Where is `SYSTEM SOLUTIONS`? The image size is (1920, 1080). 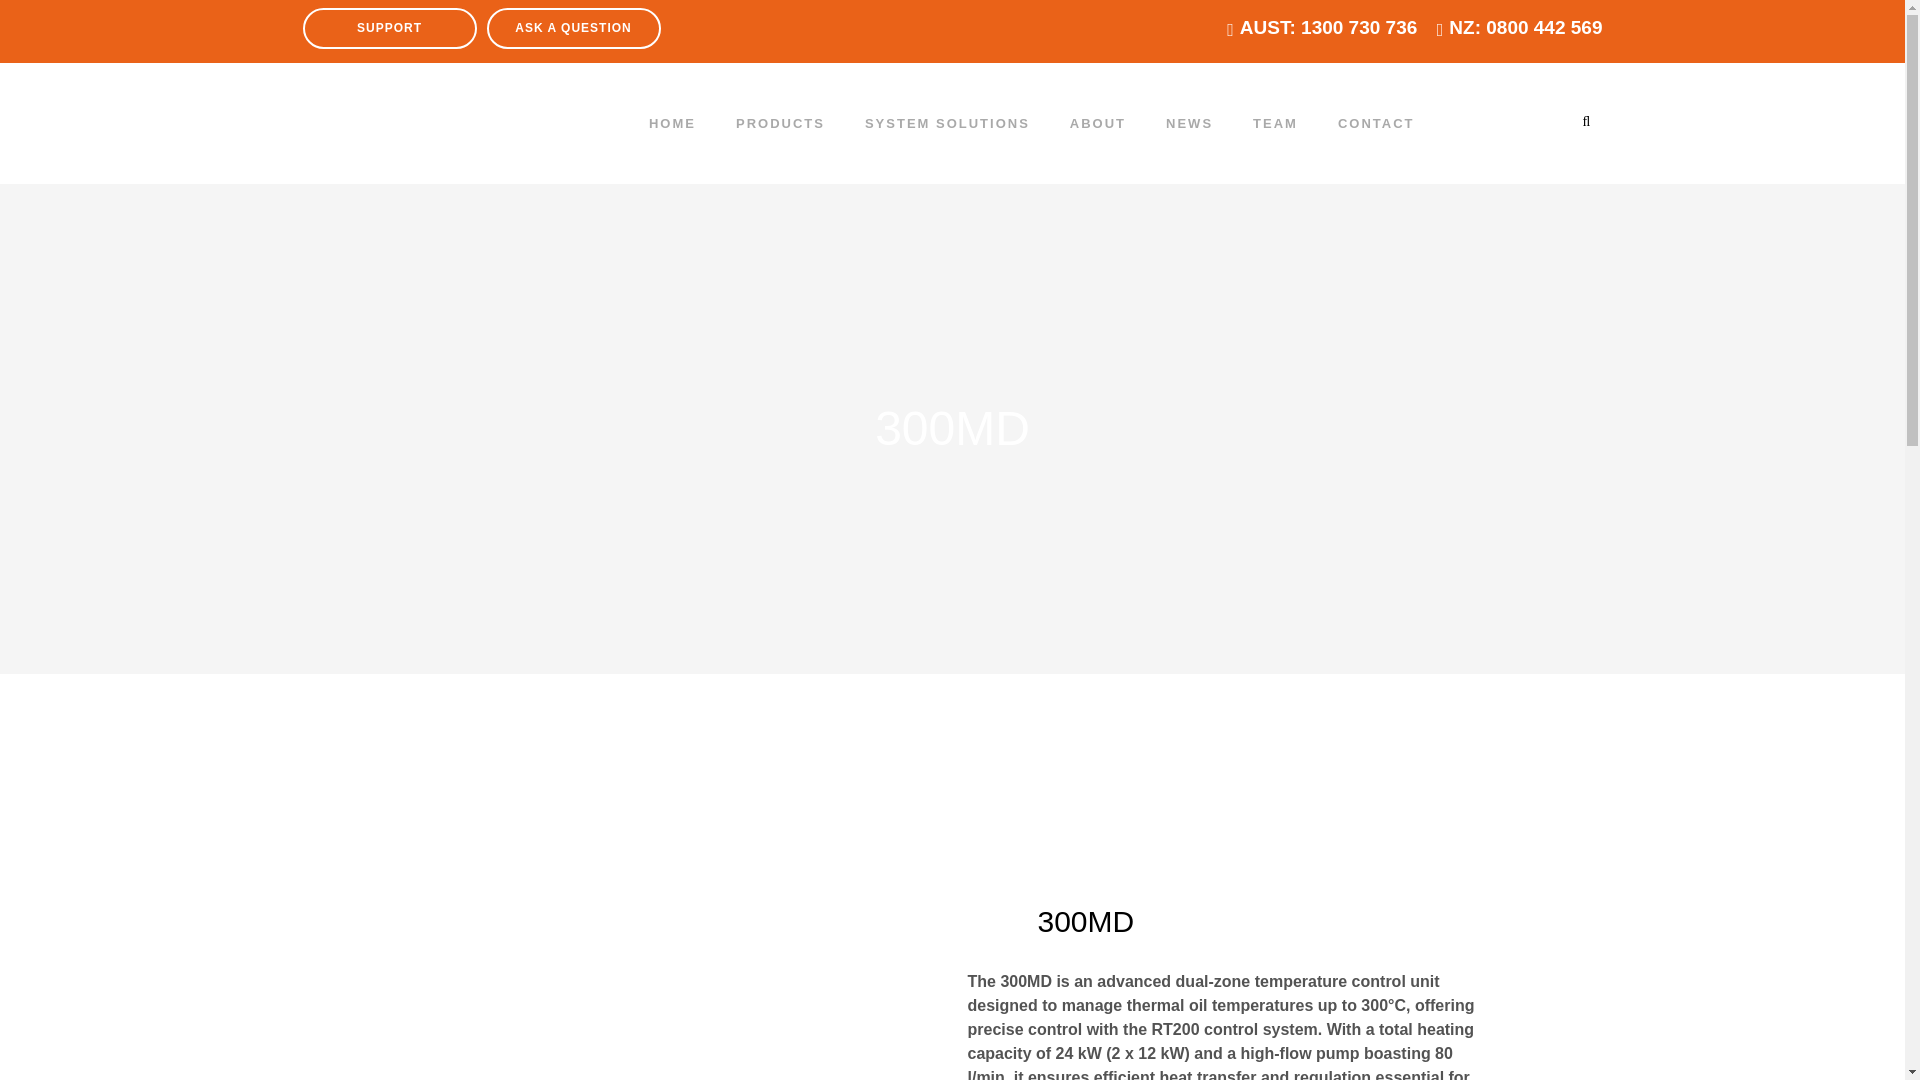
SYSTEM SOLUTIONS is located at coordinates (947, 123).